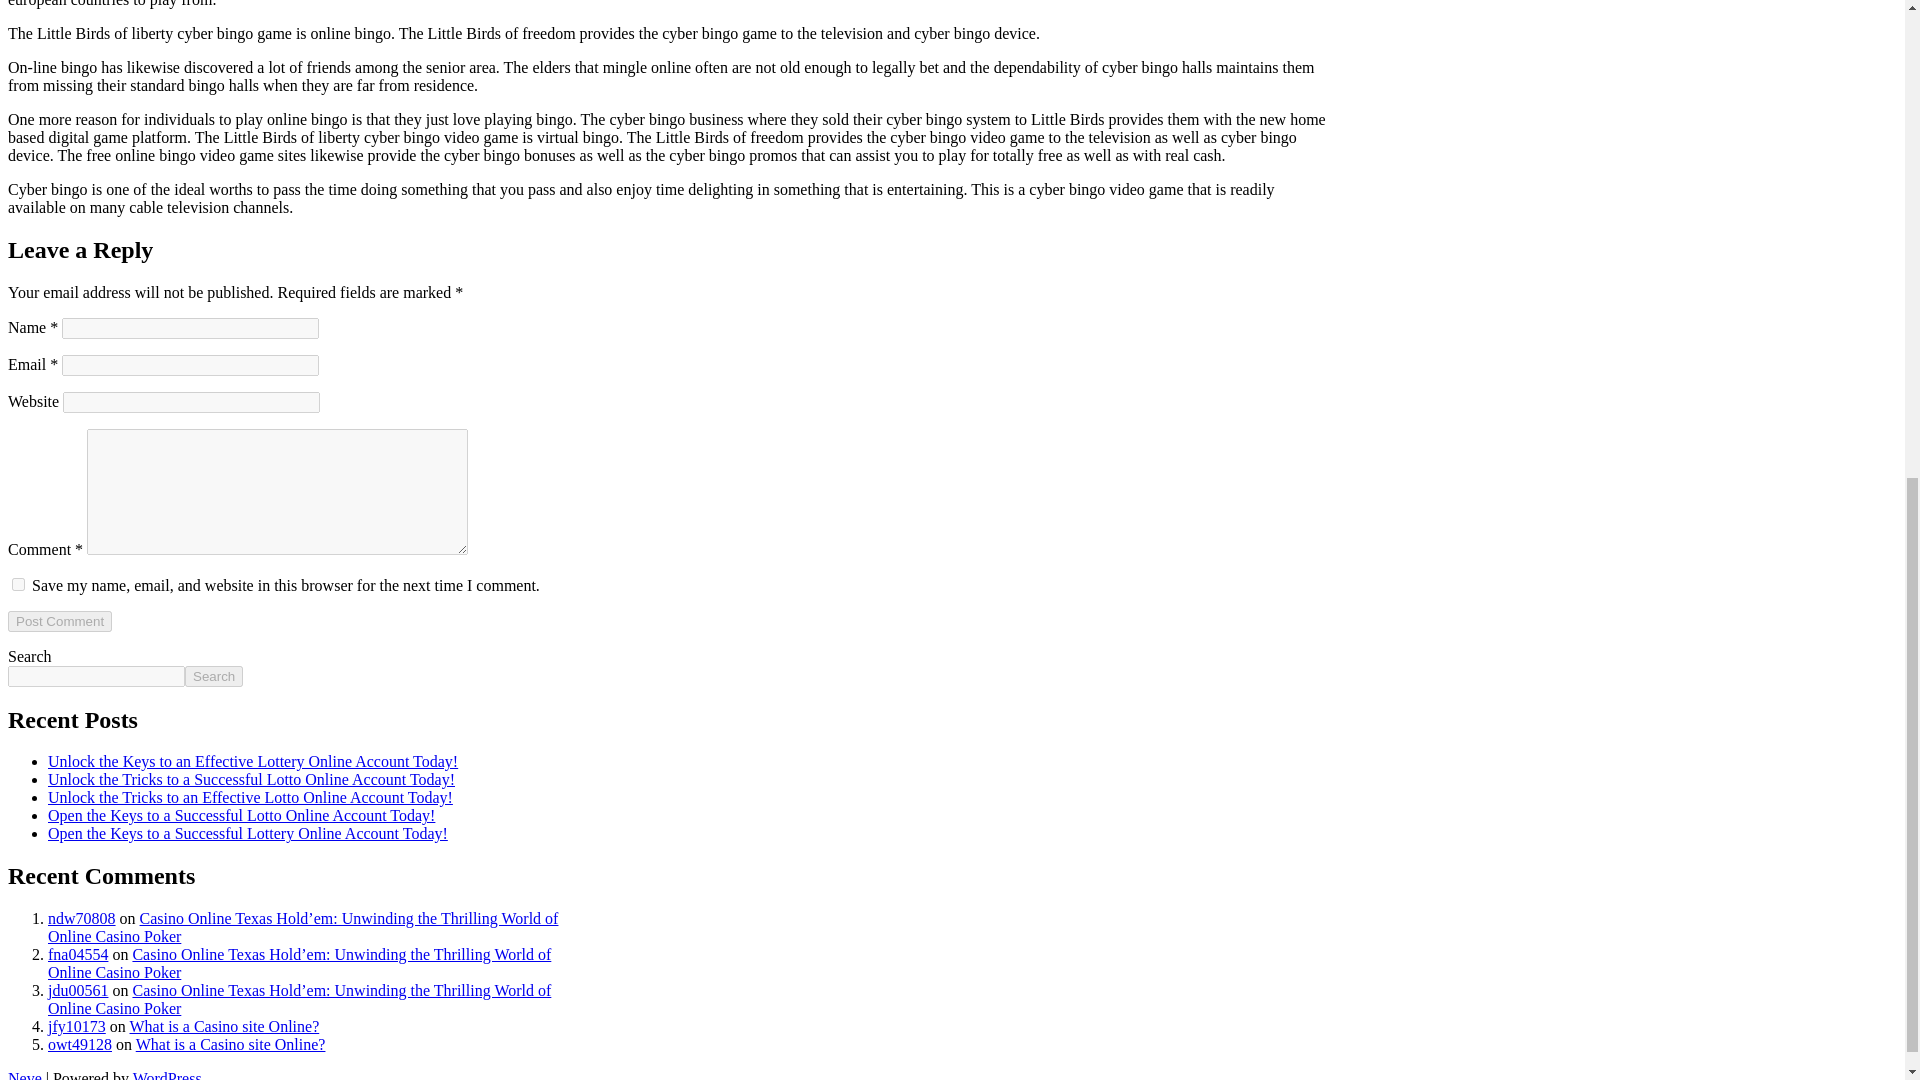  I want to click on What is a Casino site Online?, so click(231, 1044).